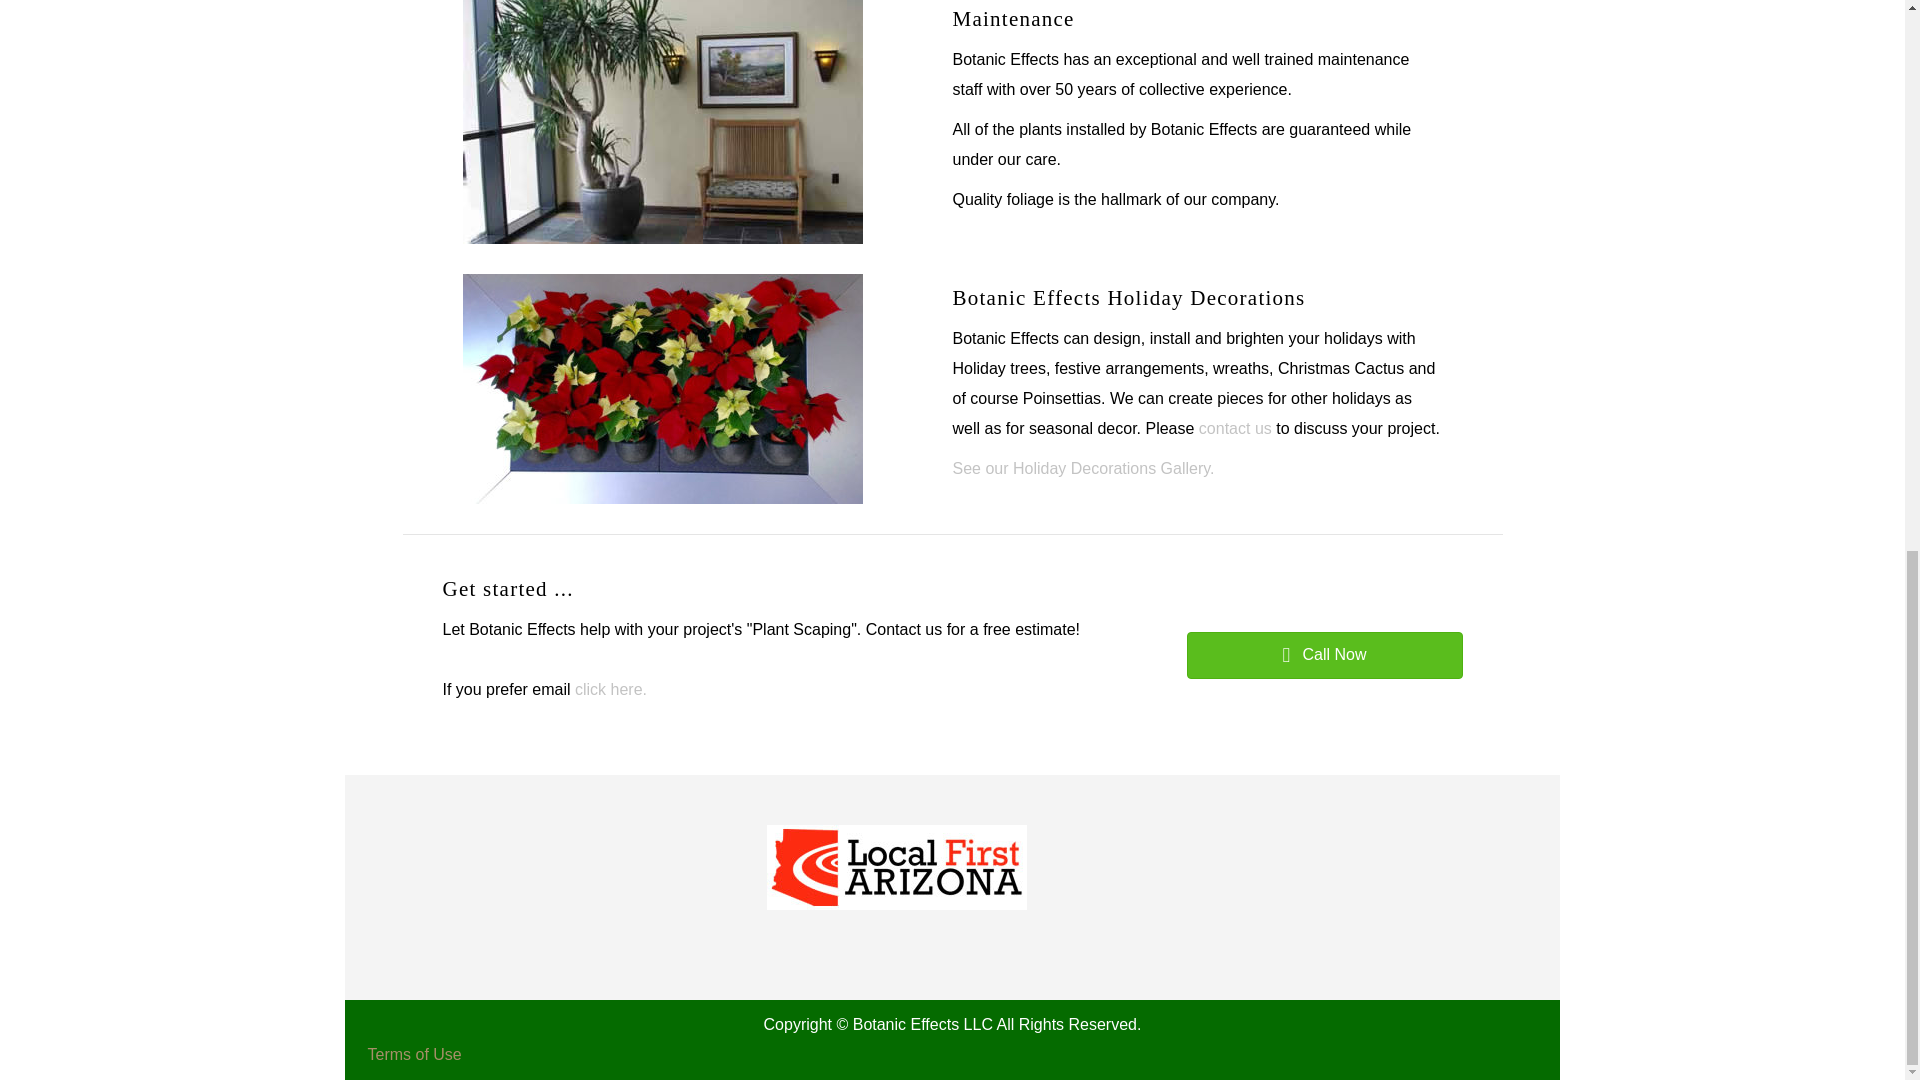  Describe the element at coordinates (1237, 428) in the screenshot. I see `contact us` at that location.